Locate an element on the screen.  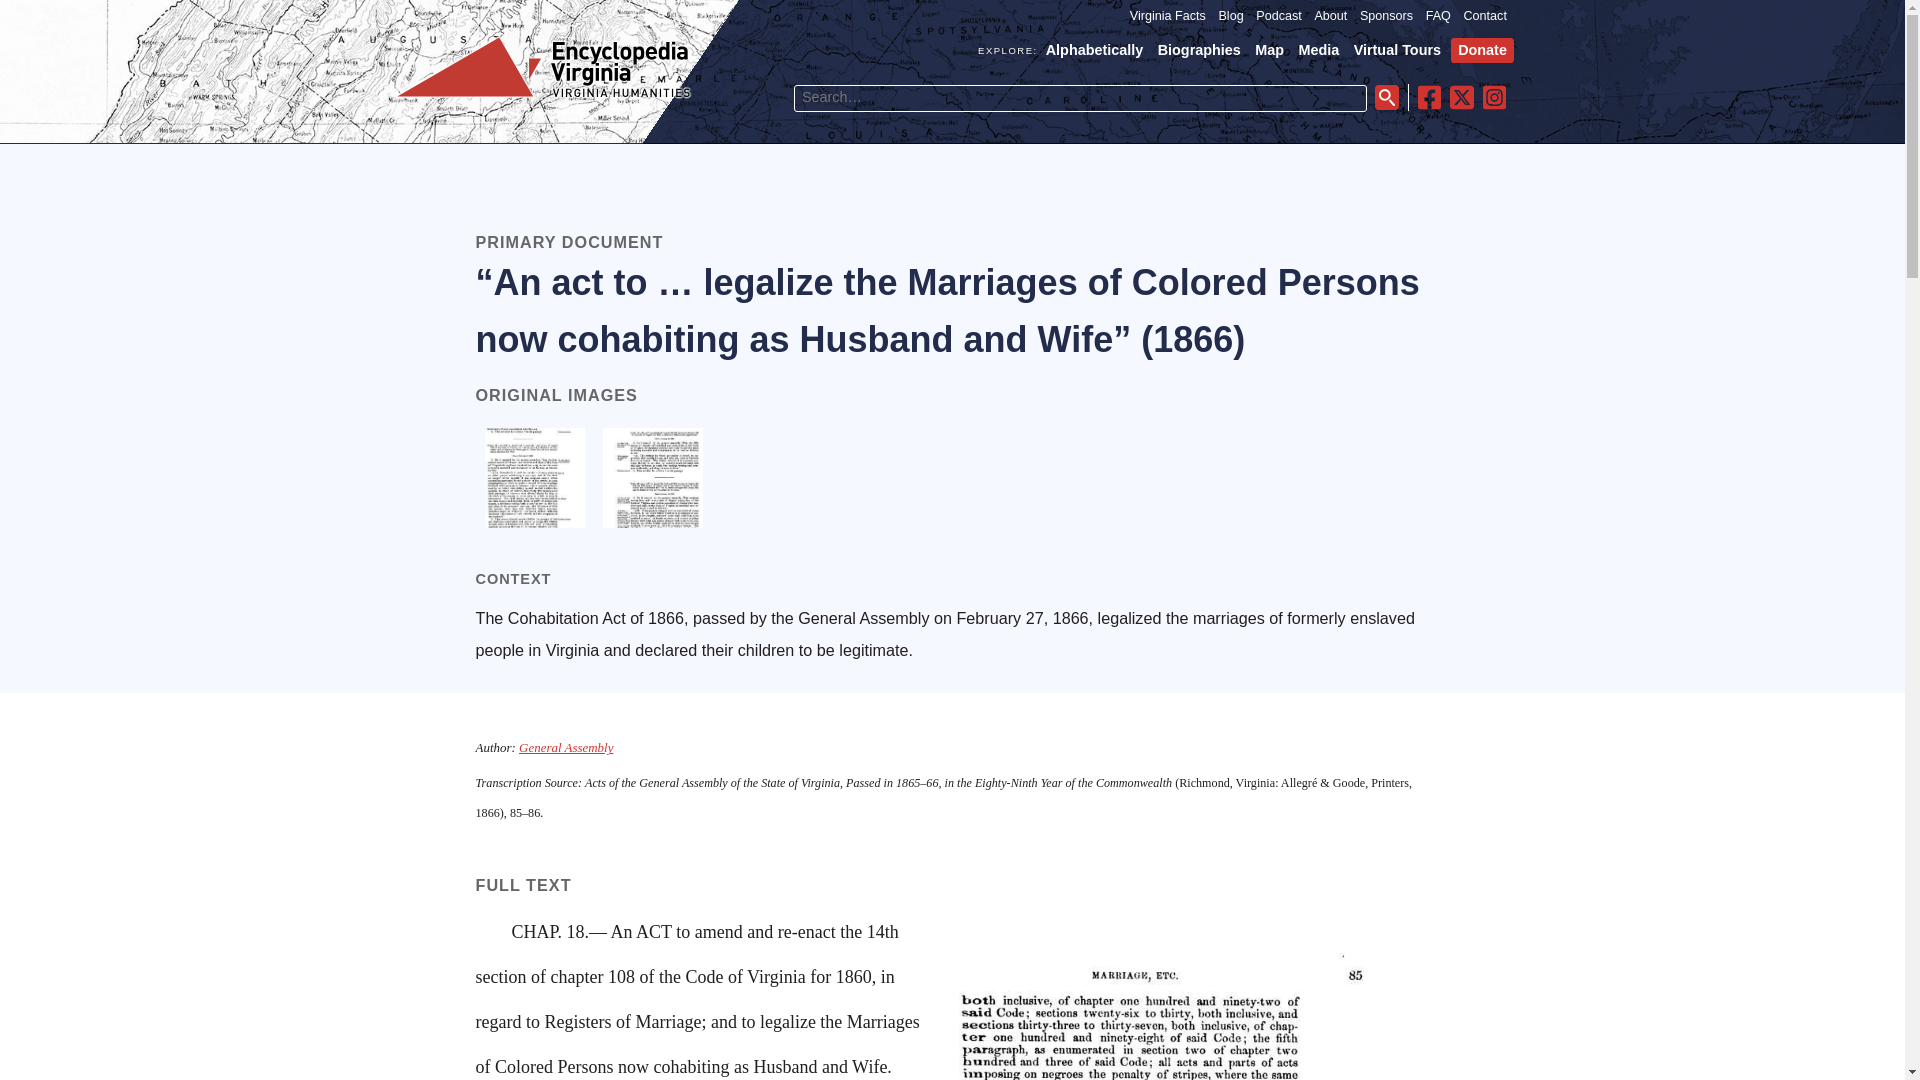
Virtual Tours is located at coordinates (1397, 50).